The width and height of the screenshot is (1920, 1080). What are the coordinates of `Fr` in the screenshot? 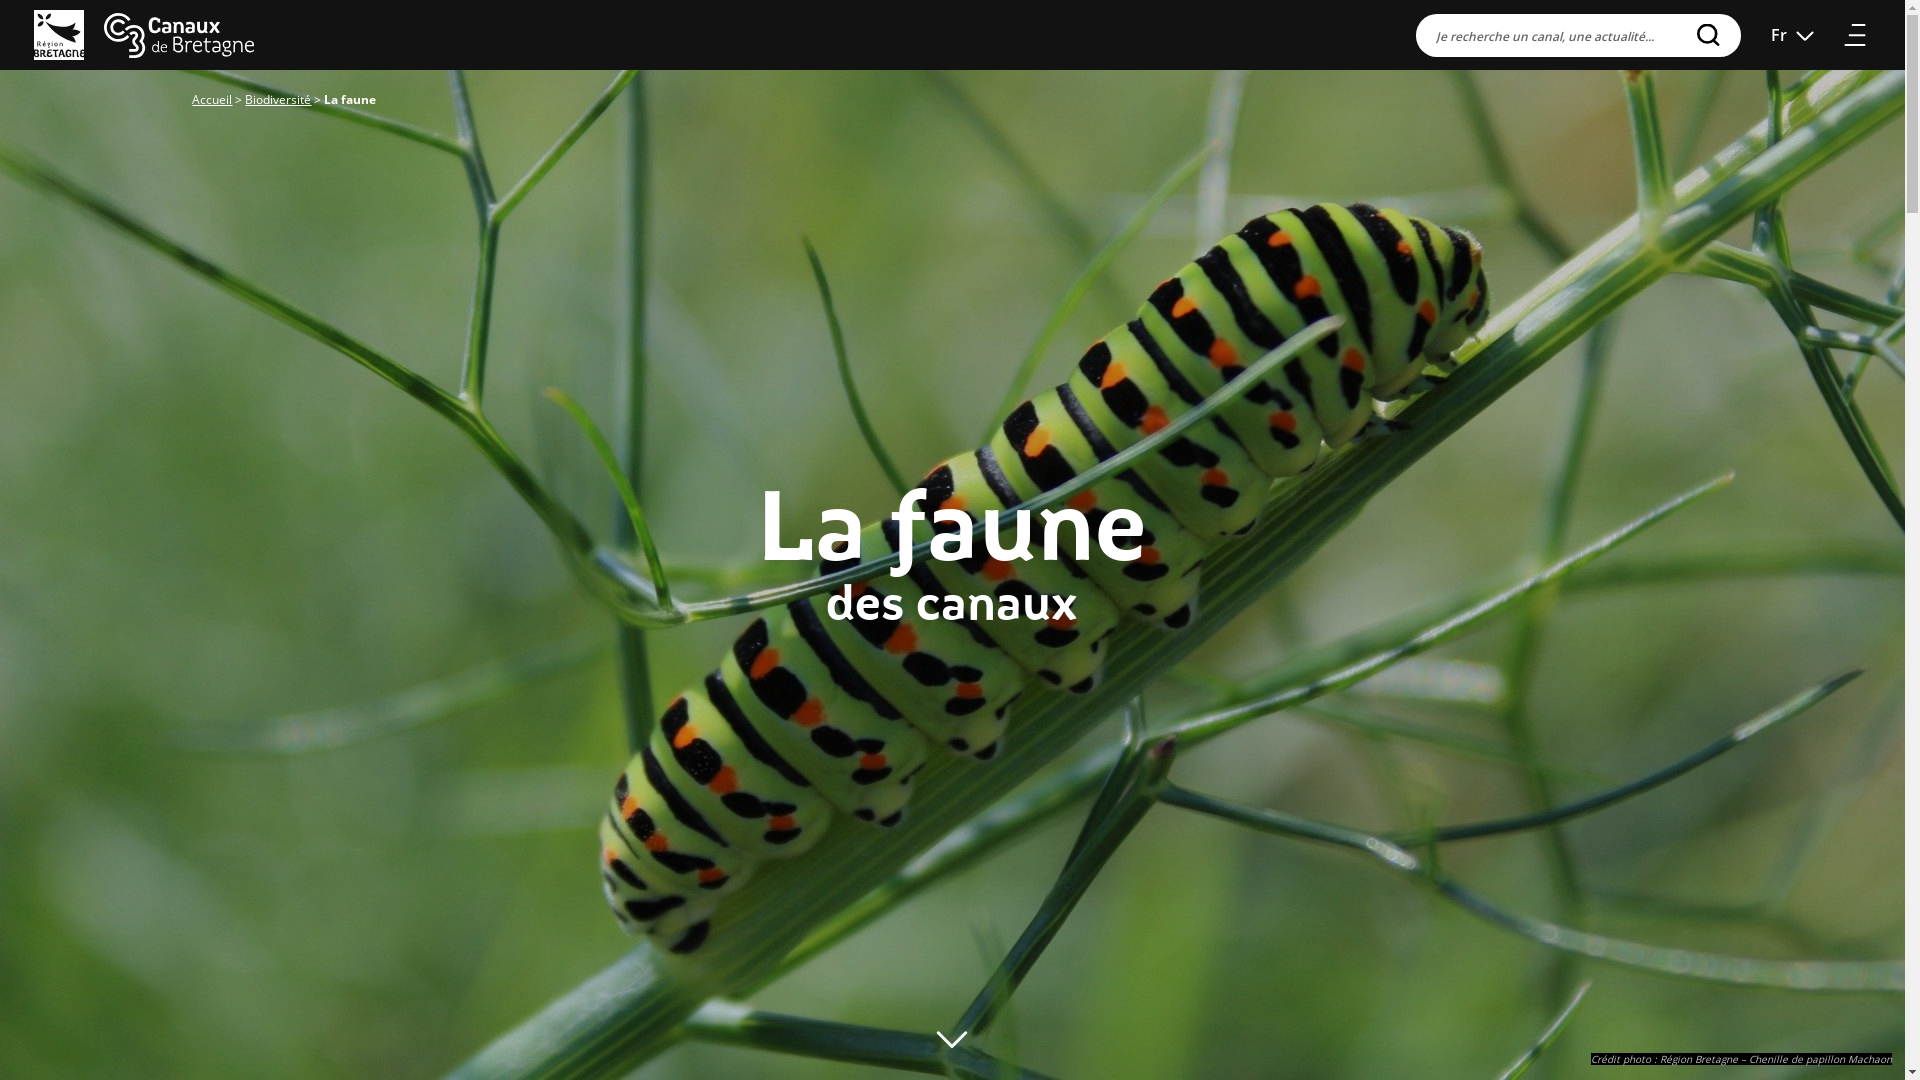 It's located at (1794, 35).